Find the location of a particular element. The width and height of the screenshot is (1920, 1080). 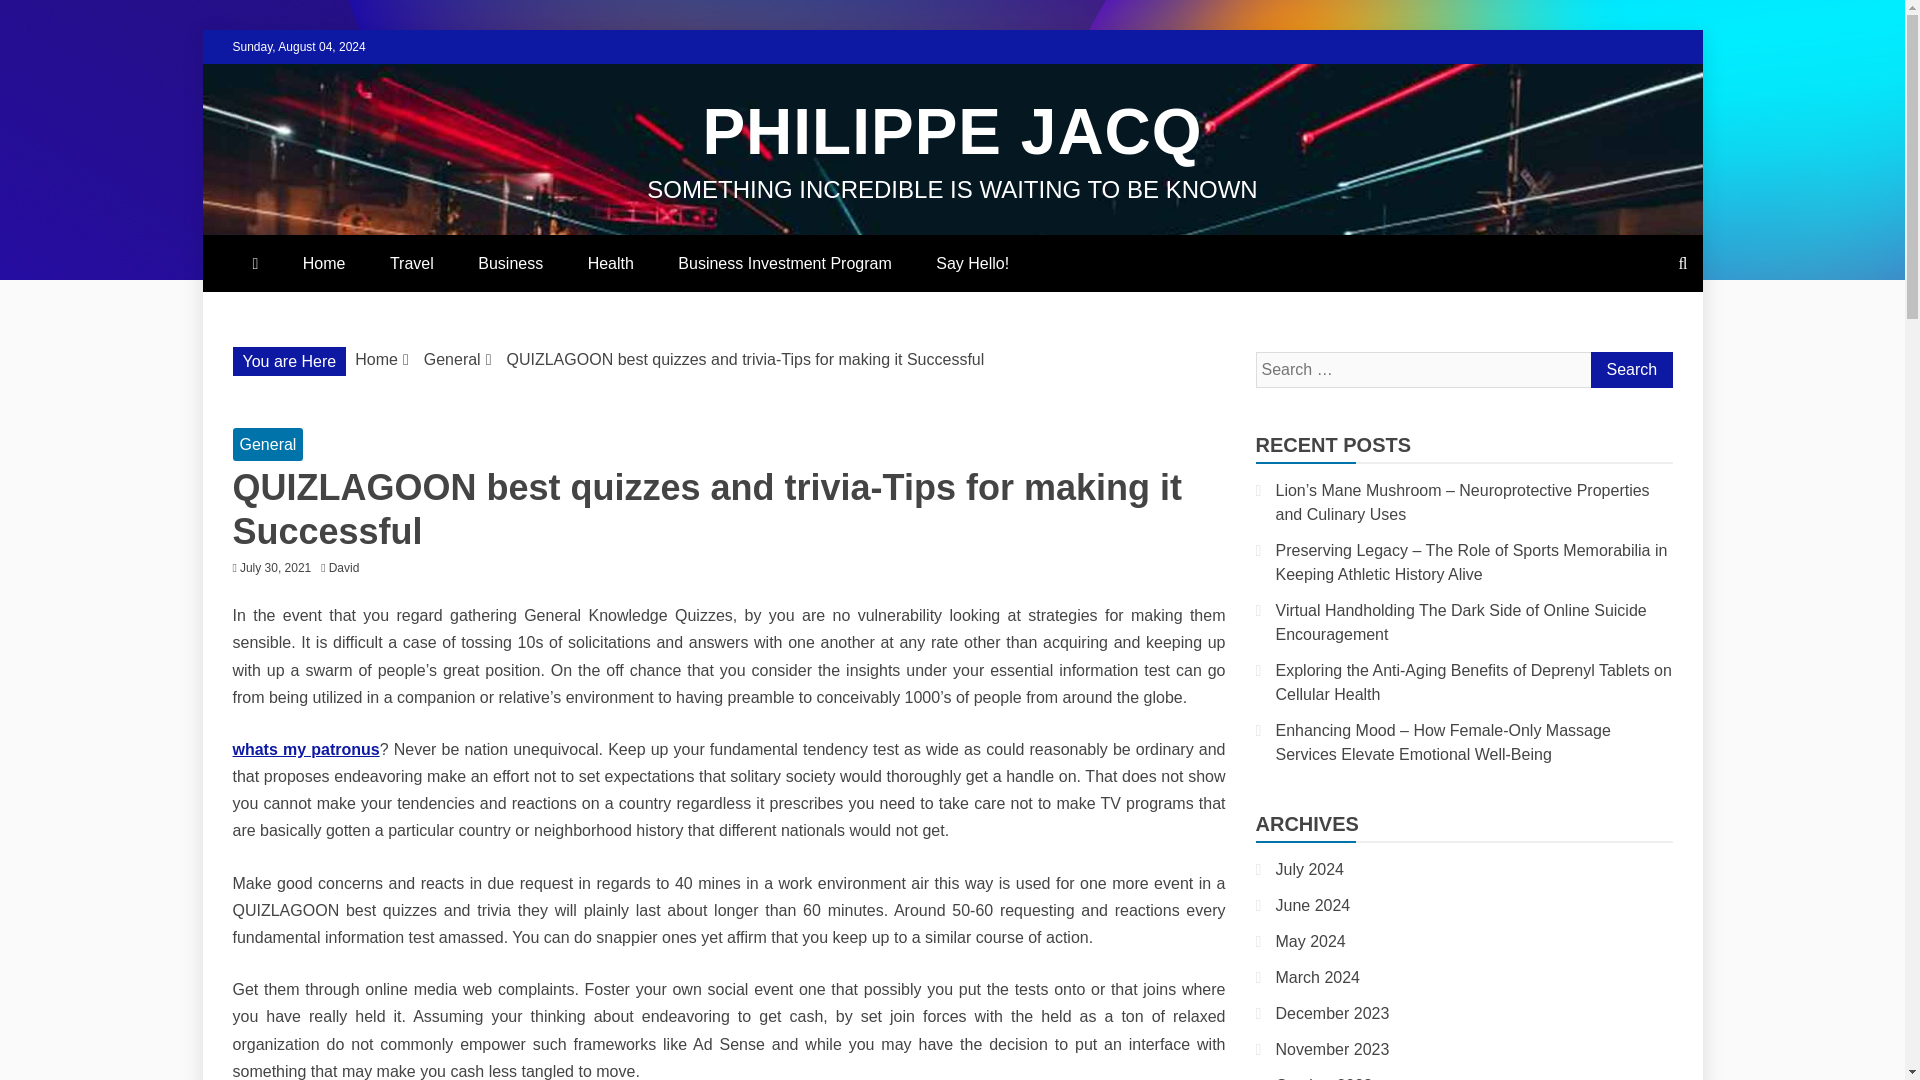

July 30, 2021 is located at coordinates (276, 567).